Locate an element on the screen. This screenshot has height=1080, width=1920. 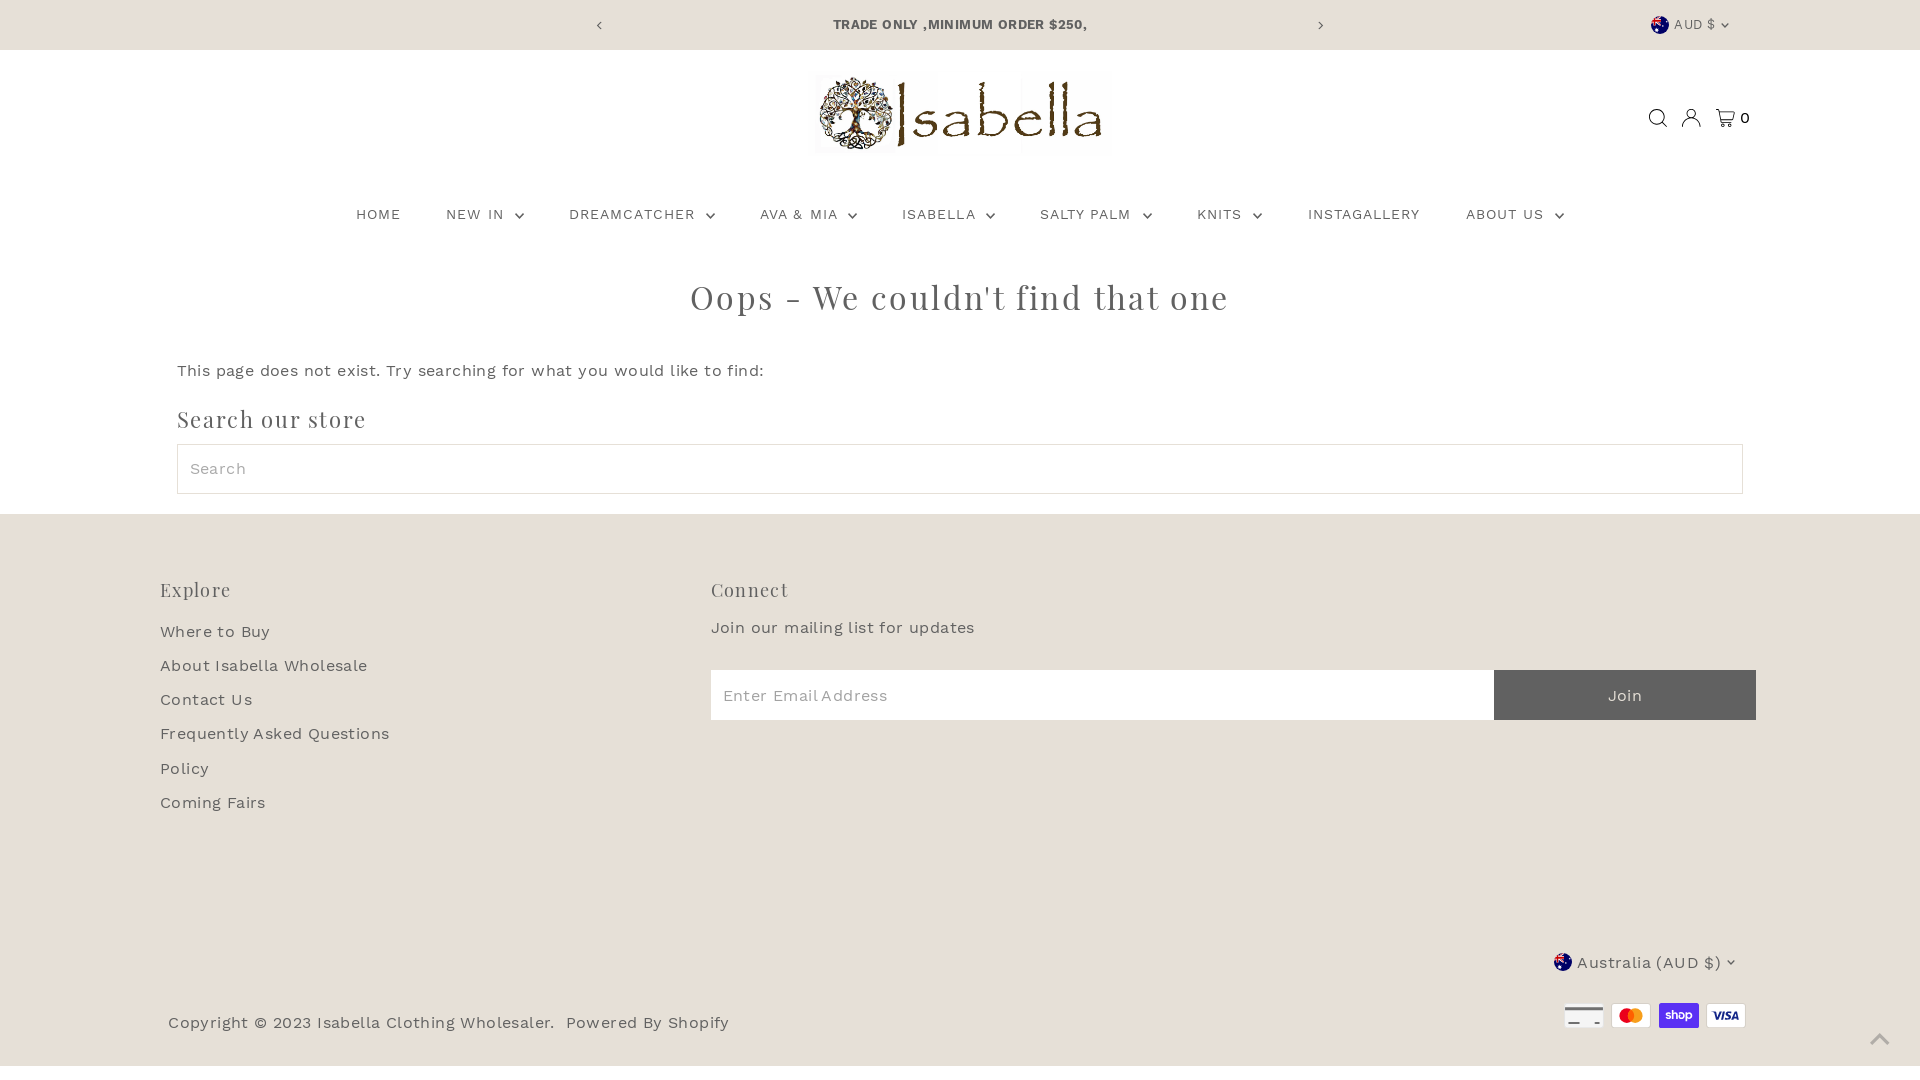
Powered By Shopify is located at coordinates (648, 1022).